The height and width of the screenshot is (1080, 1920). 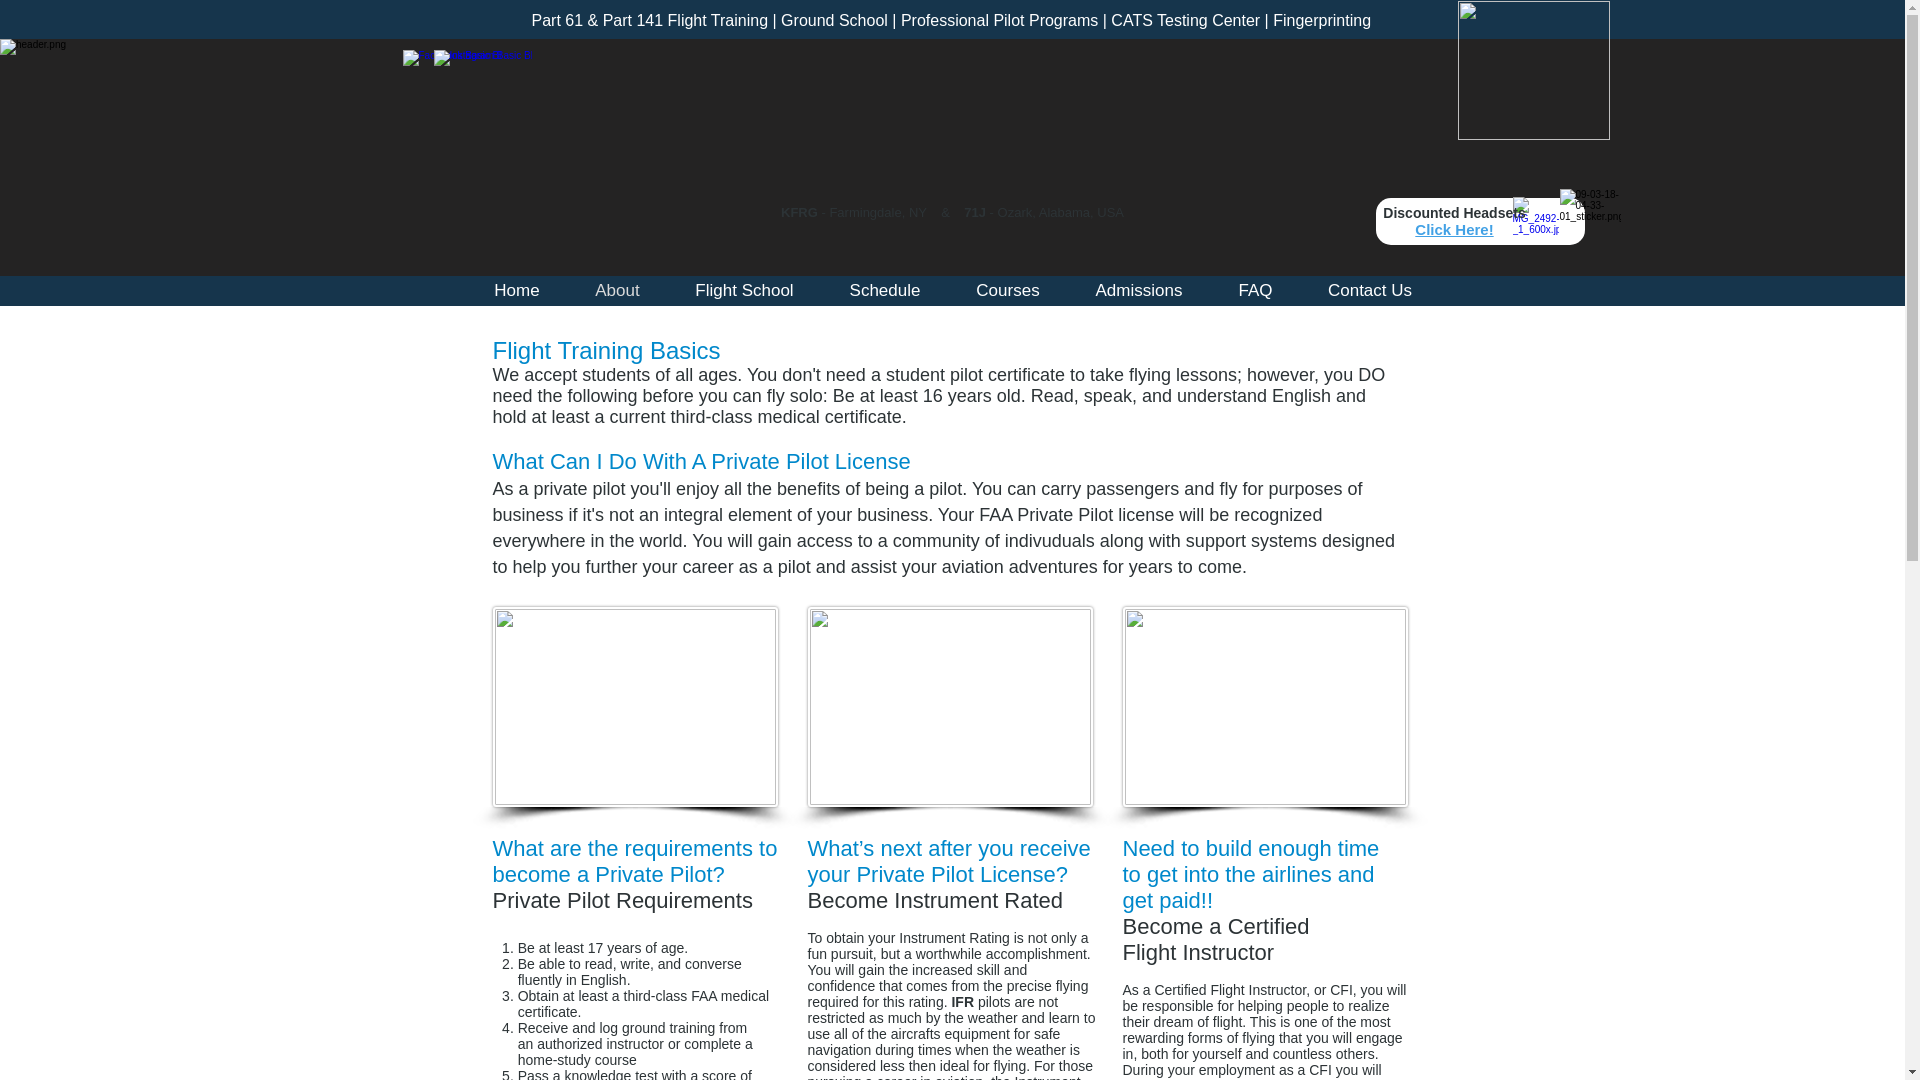 I want to click on 141.png, so click(x=1534, y=70).